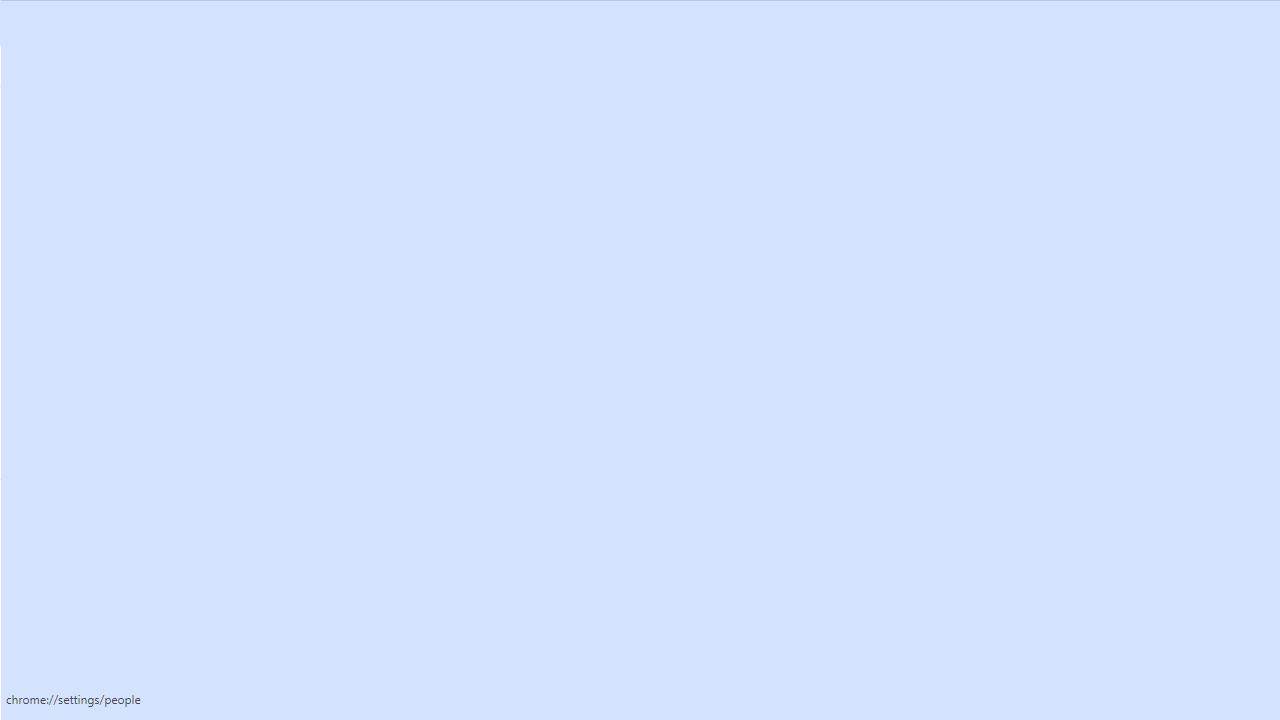  I want to click on On startup, so click(124, 450).